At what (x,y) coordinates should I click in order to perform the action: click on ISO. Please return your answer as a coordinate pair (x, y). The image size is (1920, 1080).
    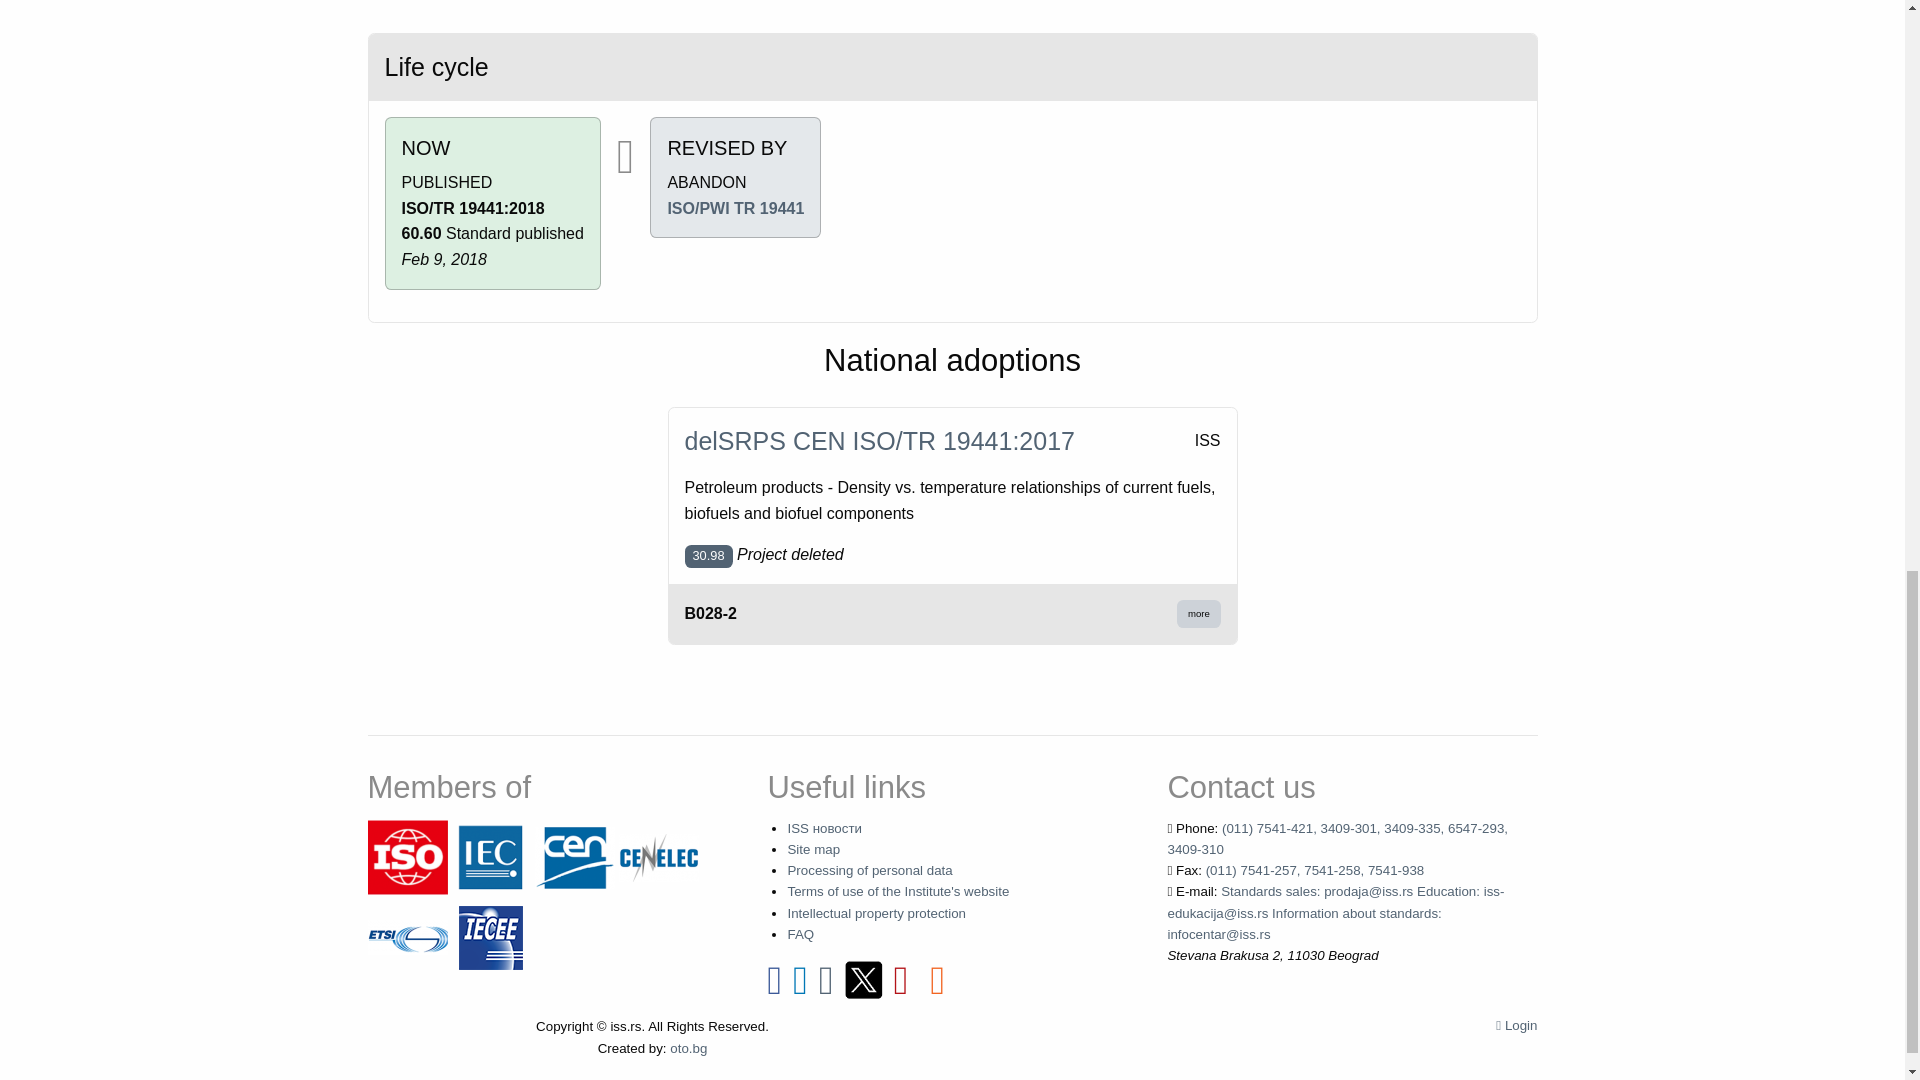
    Looking at the image, I should click on (408, 856).